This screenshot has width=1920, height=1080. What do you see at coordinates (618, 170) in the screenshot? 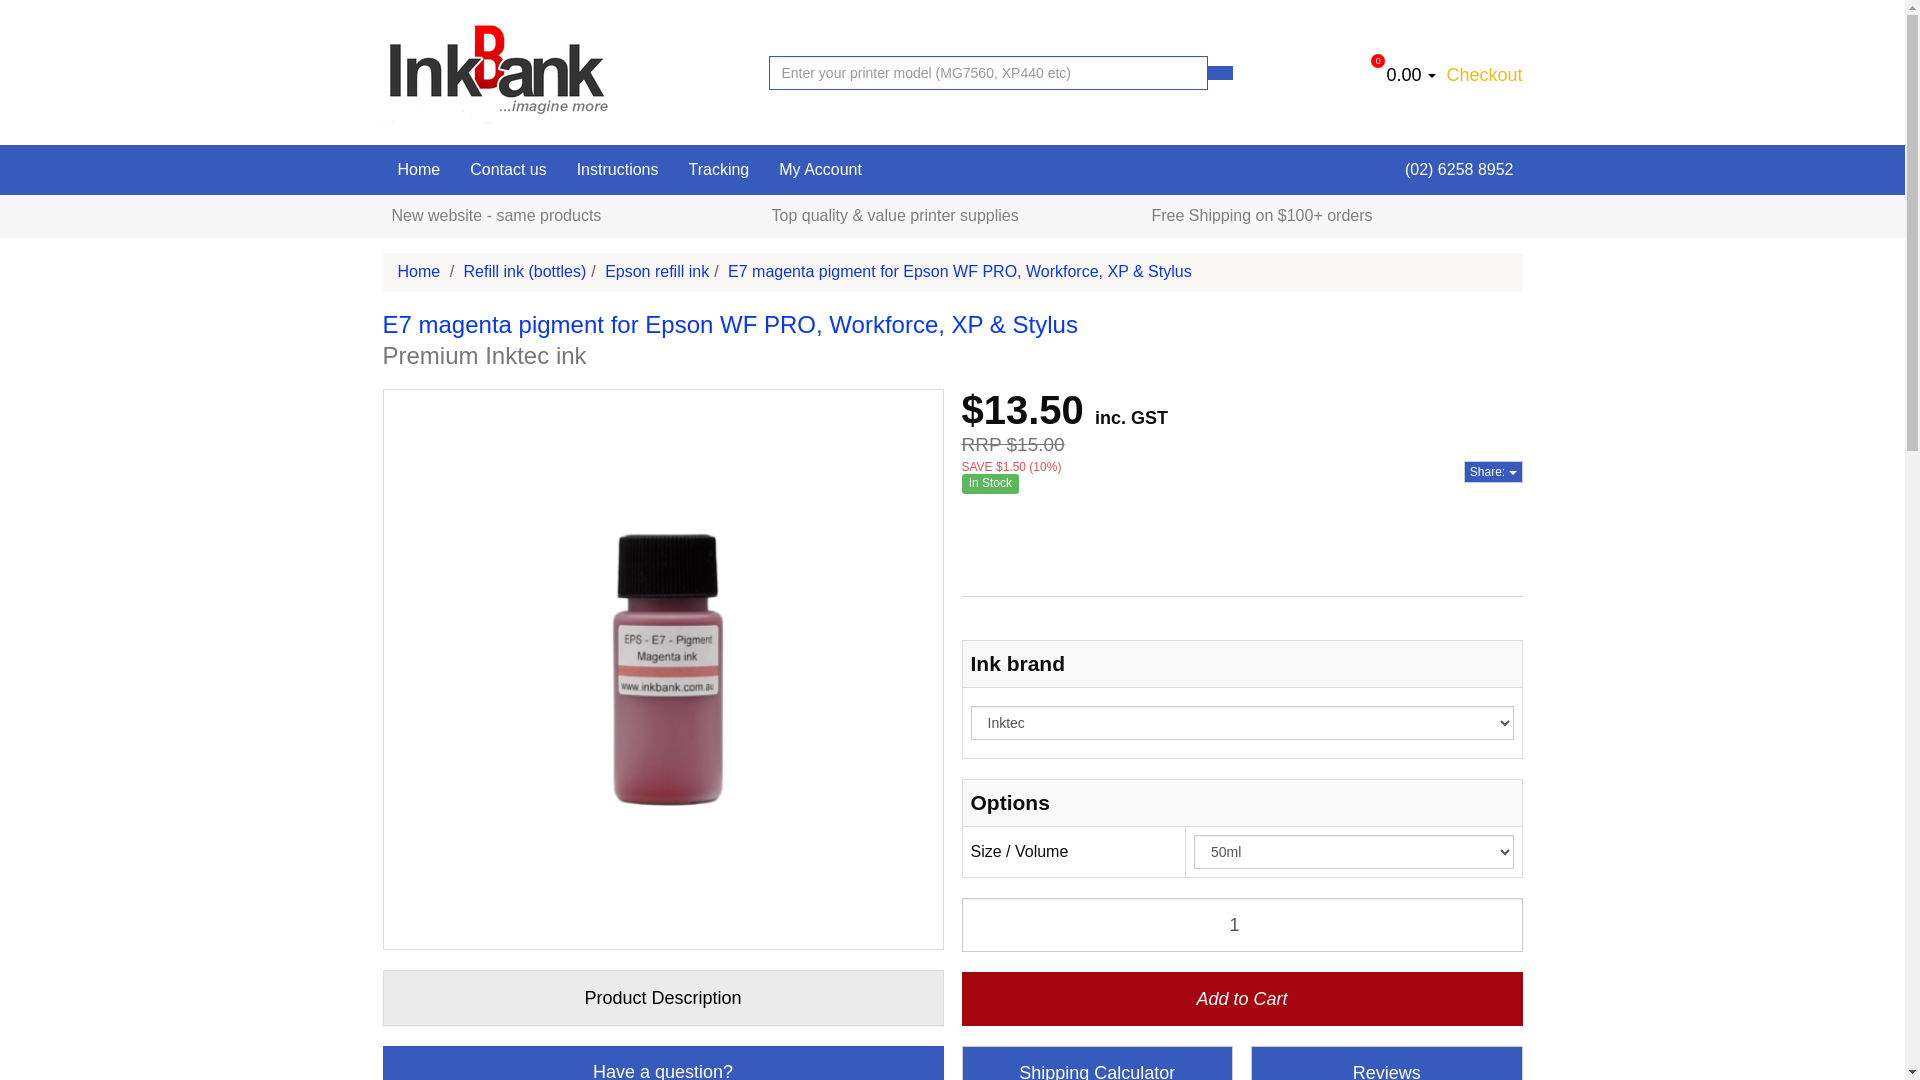
I see `Instructions` at bounding box center [618, 170].